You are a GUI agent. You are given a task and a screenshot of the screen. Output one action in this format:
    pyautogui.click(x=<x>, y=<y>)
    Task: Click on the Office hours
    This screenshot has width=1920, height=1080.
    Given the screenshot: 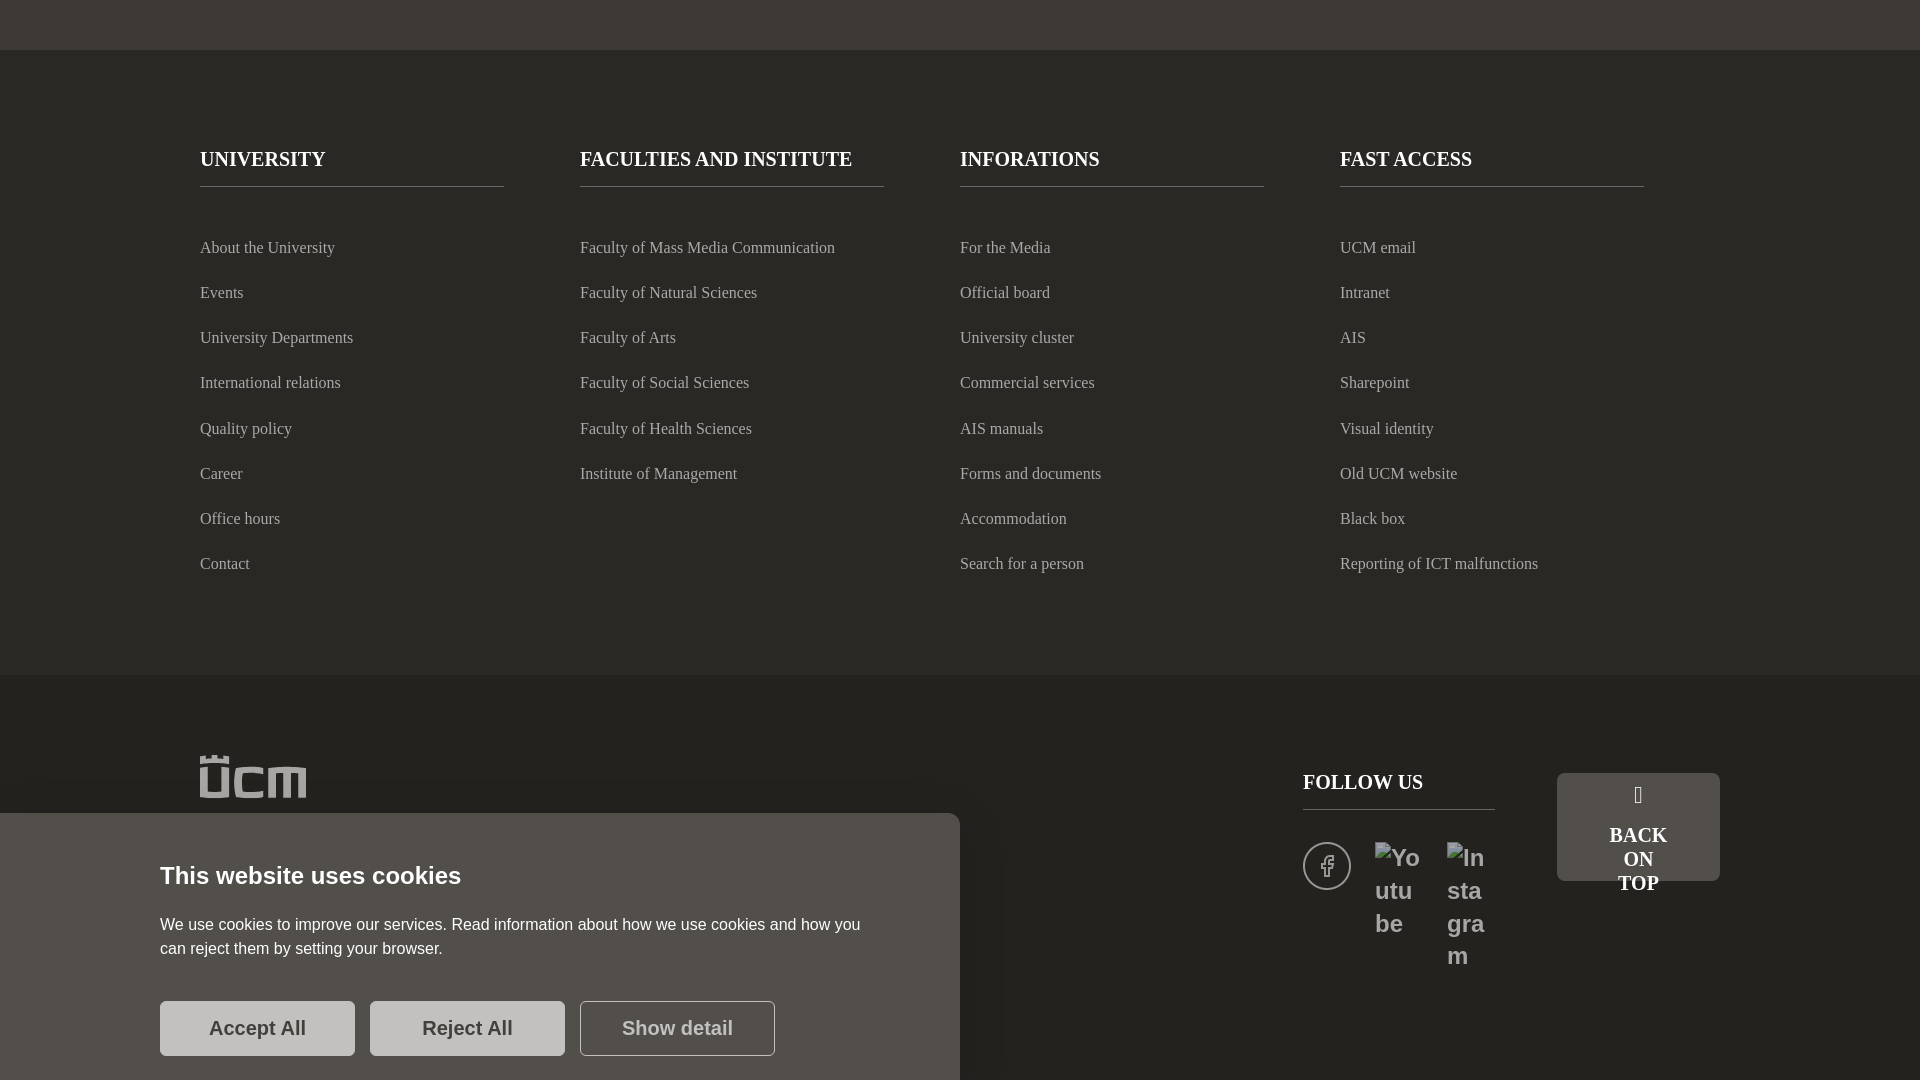 What is the action you would take?
    pyautogui.click(x=240, y=518)
    